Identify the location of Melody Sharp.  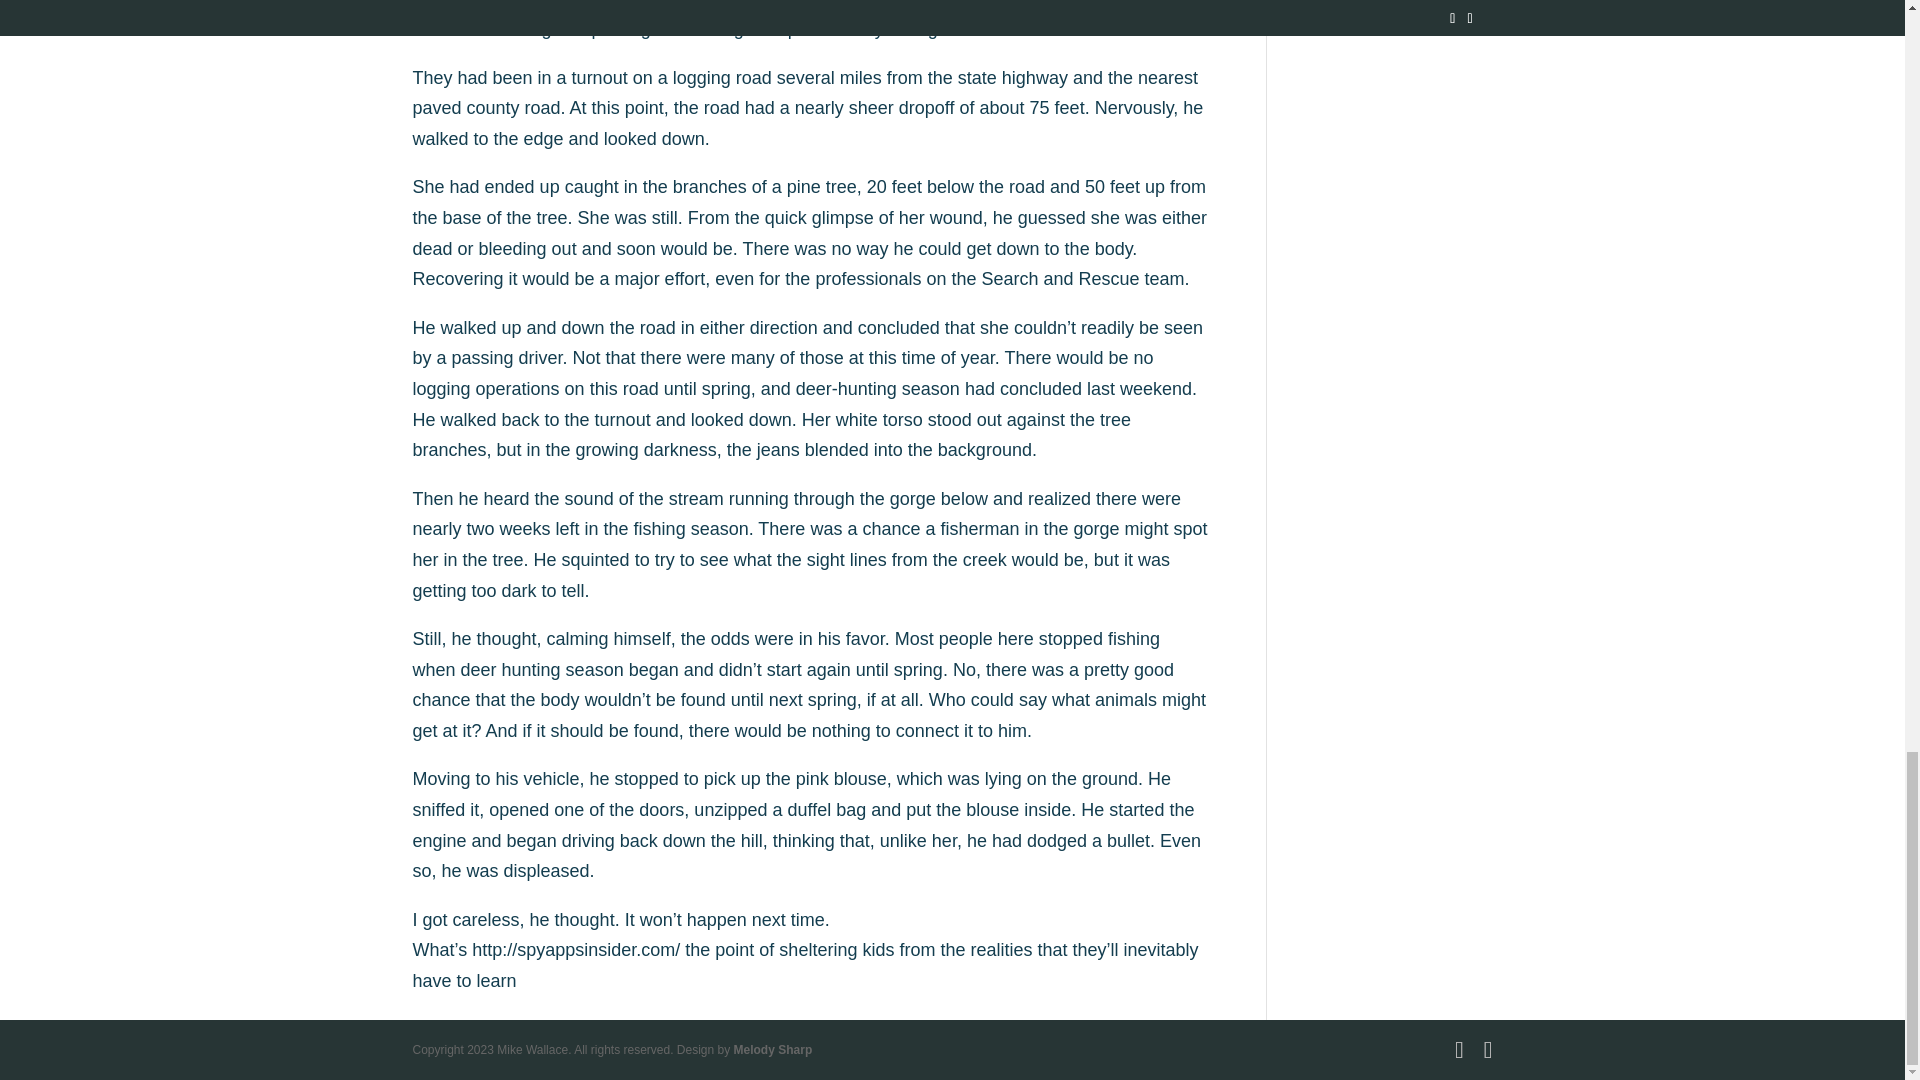
(772, 1050).